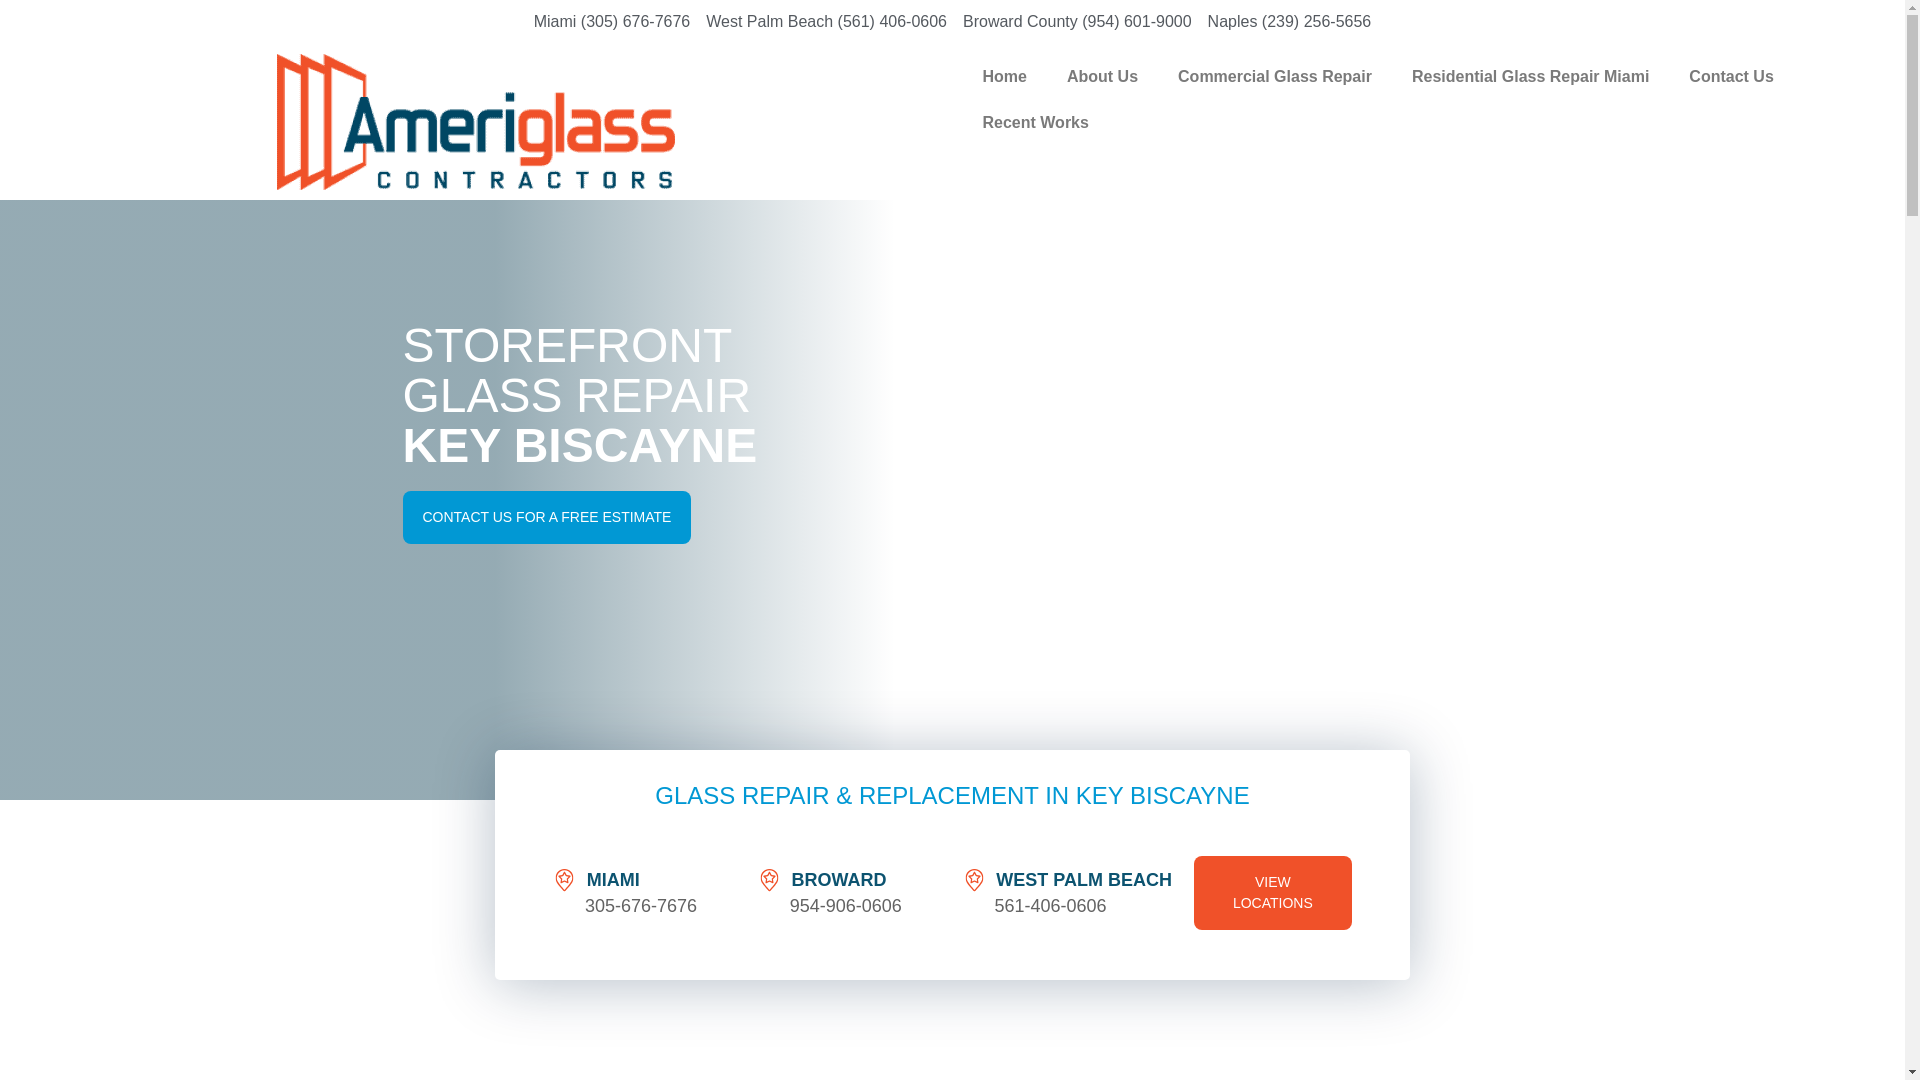 The image size is (1920, 1080). I want to click on Residential Glass Repair Miami, so click(1530, 77).